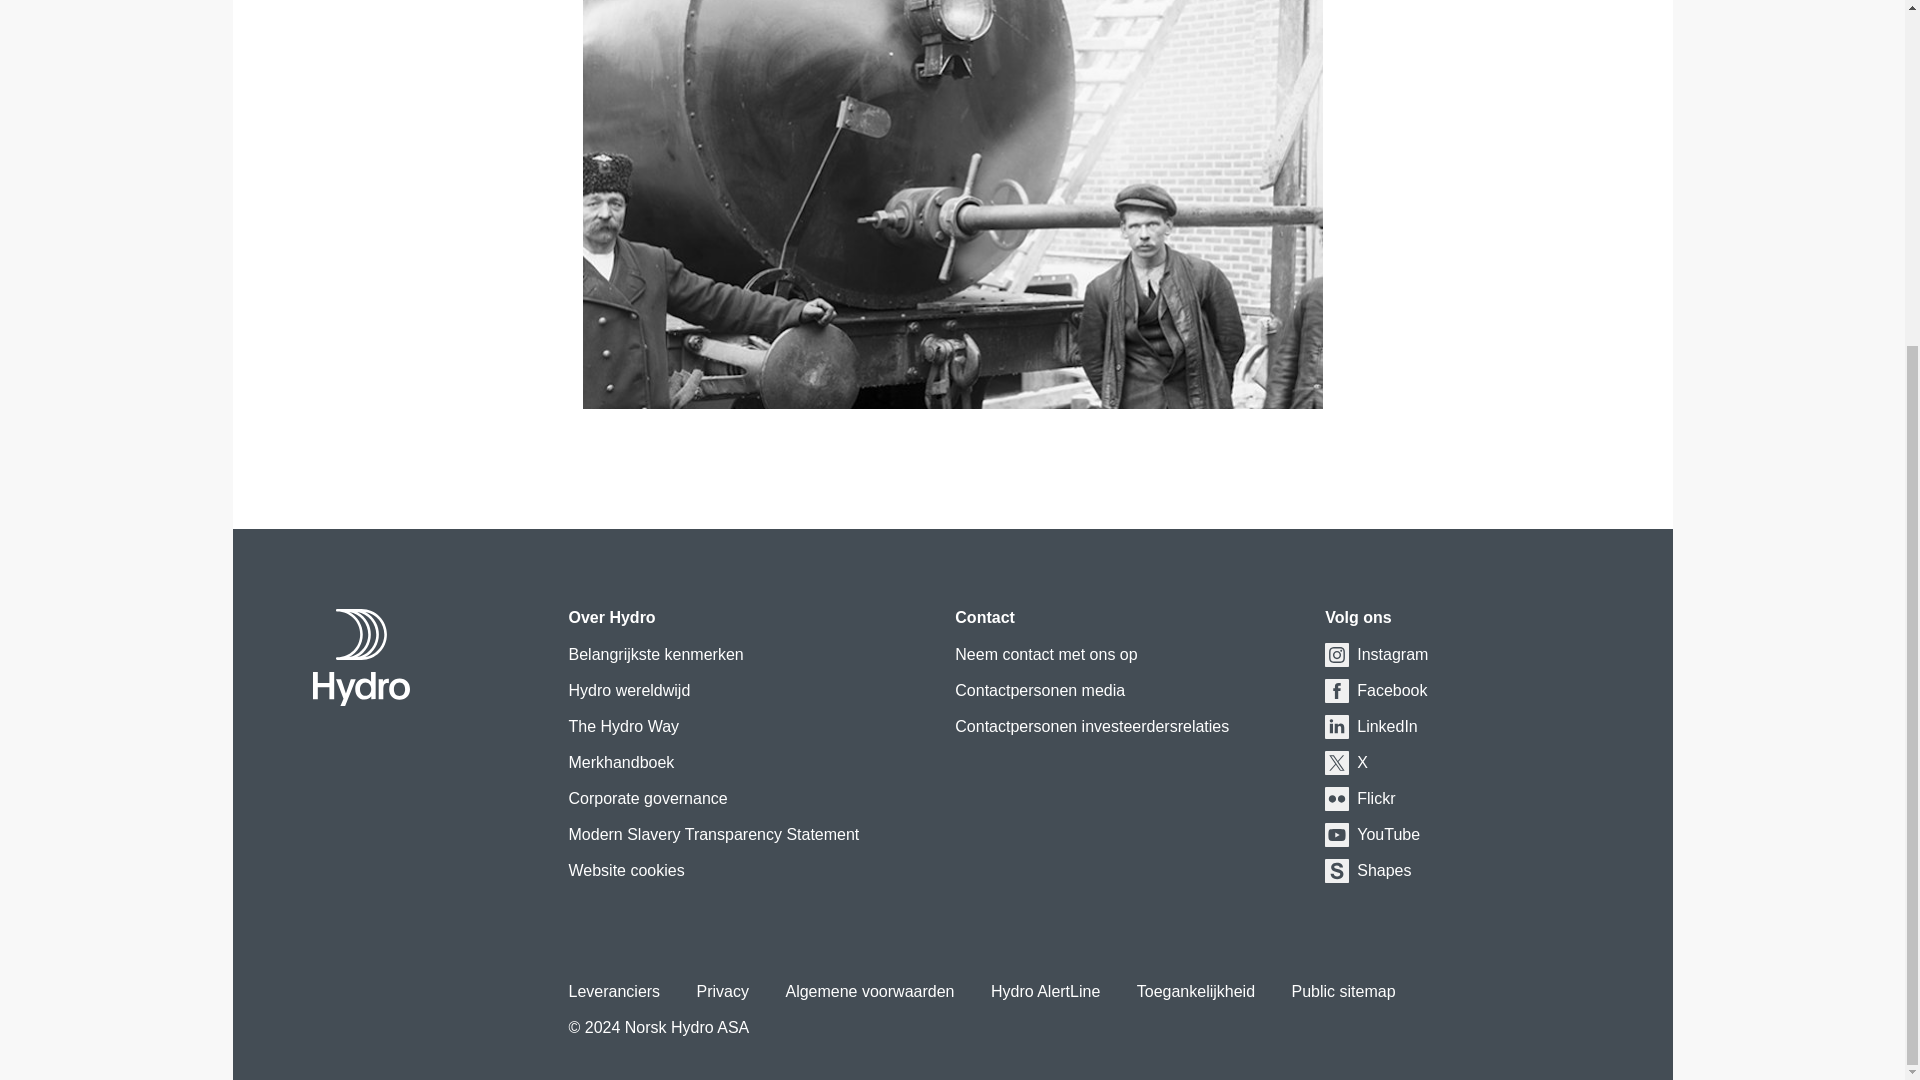 The width and height of the screenshot is (1920, 1080). I want to click on LinkedIn, so click(1388, 726).